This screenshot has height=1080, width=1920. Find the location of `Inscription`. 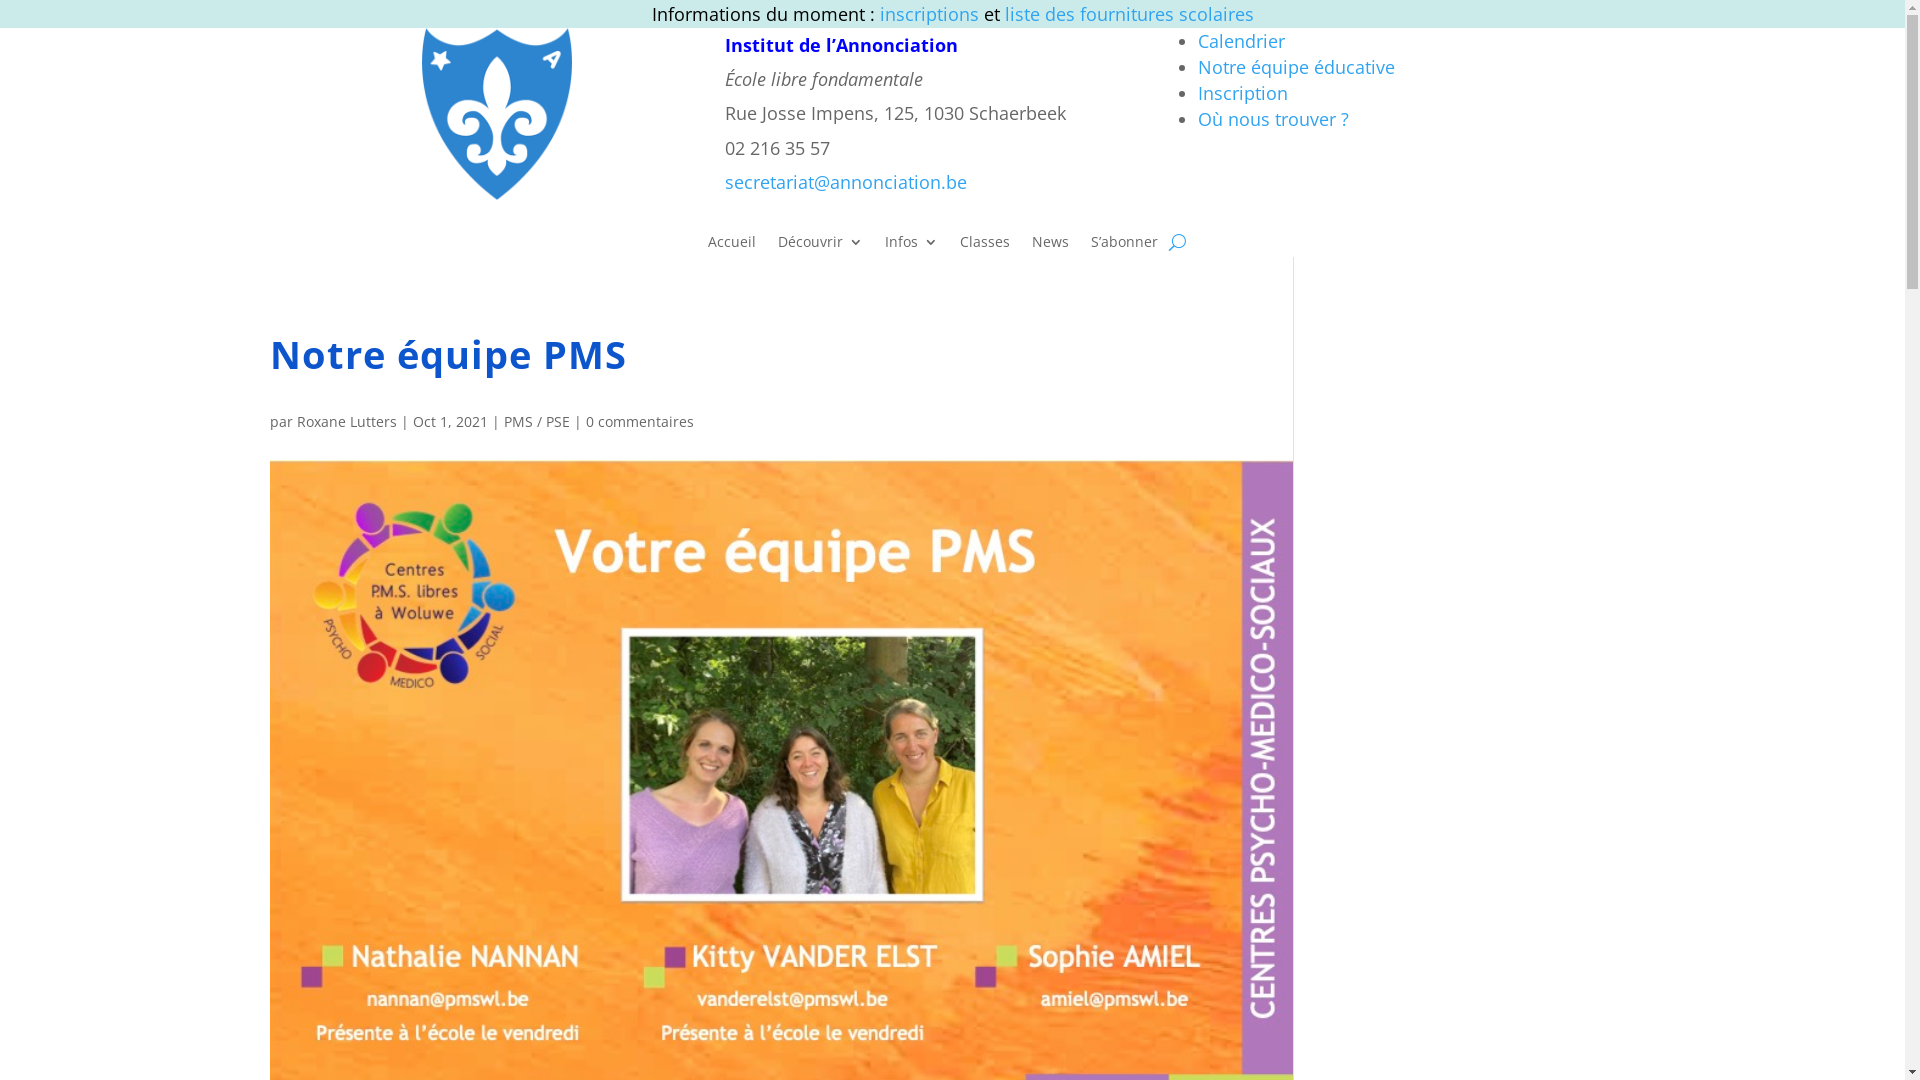

Inscription is located at coordinates (1243, 93).